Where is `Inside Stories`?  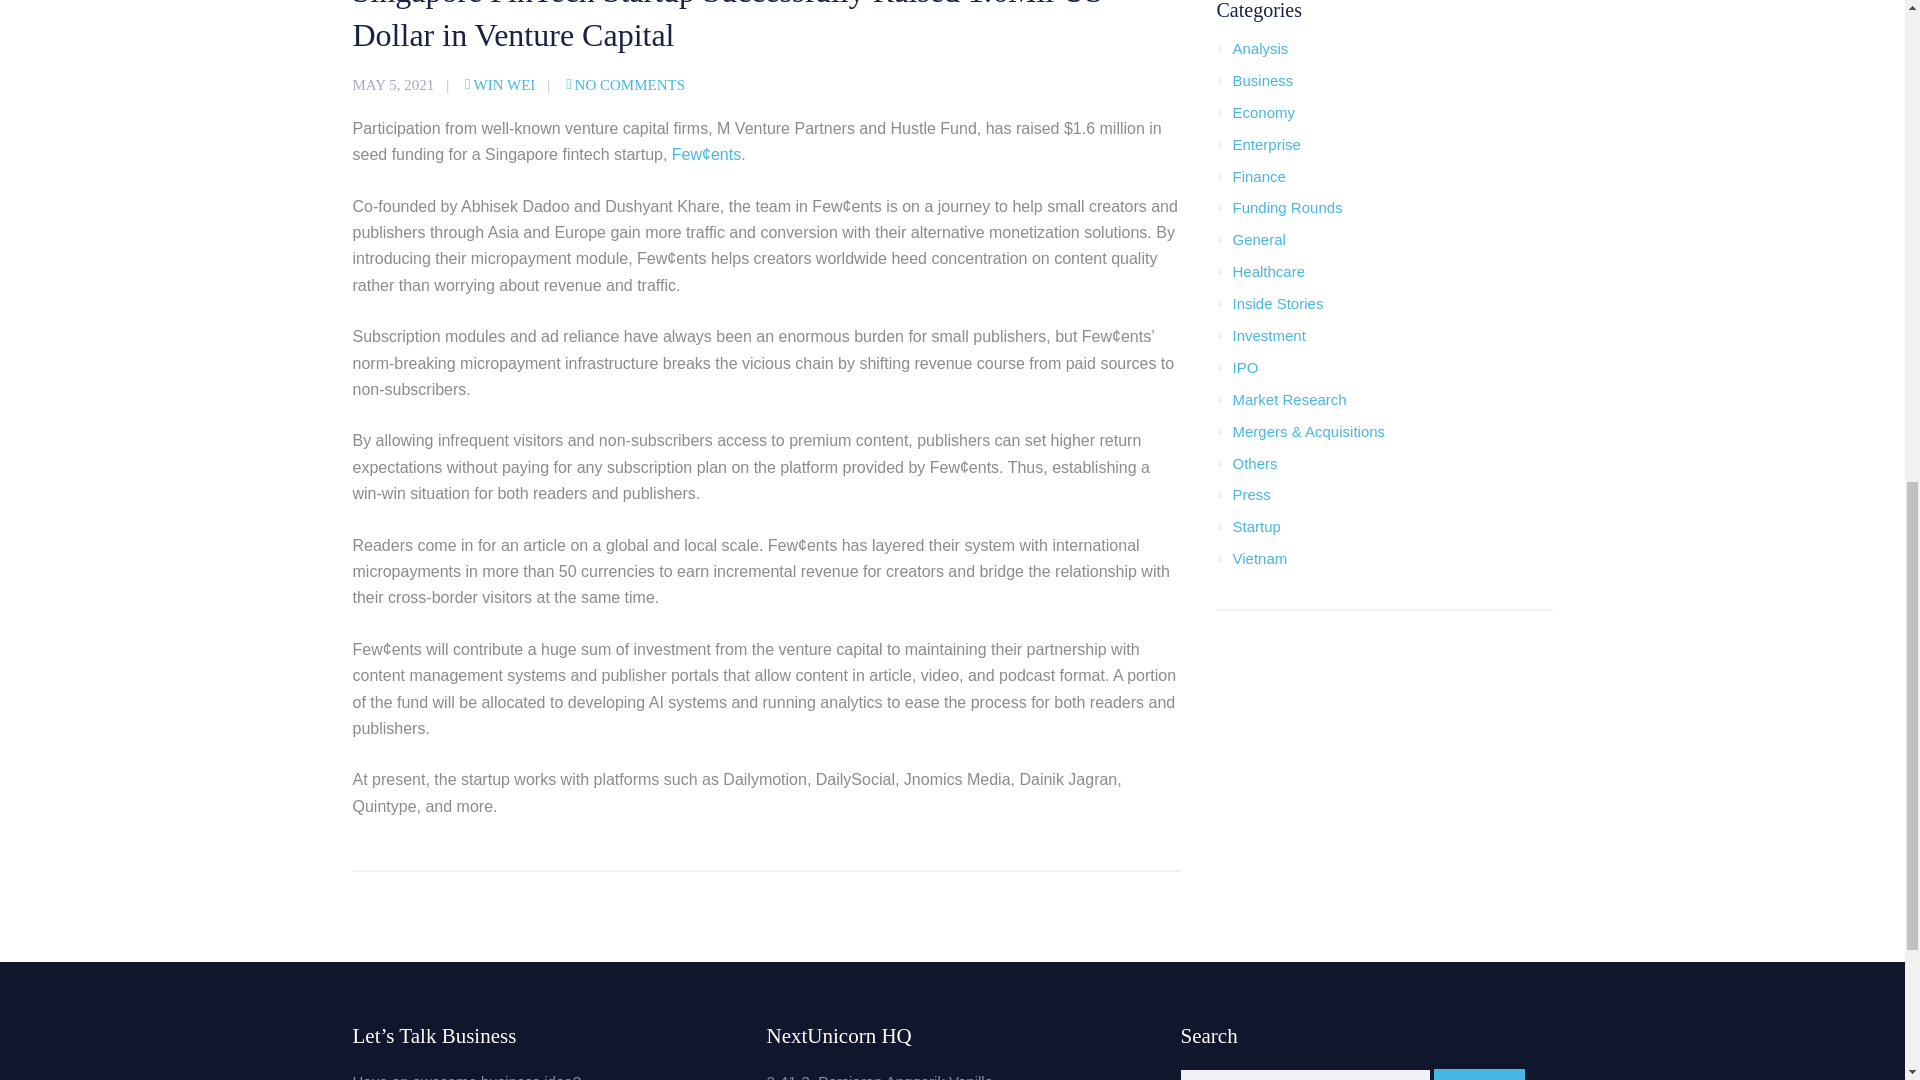
Inside Stories is located at coordinates (1277, 303).